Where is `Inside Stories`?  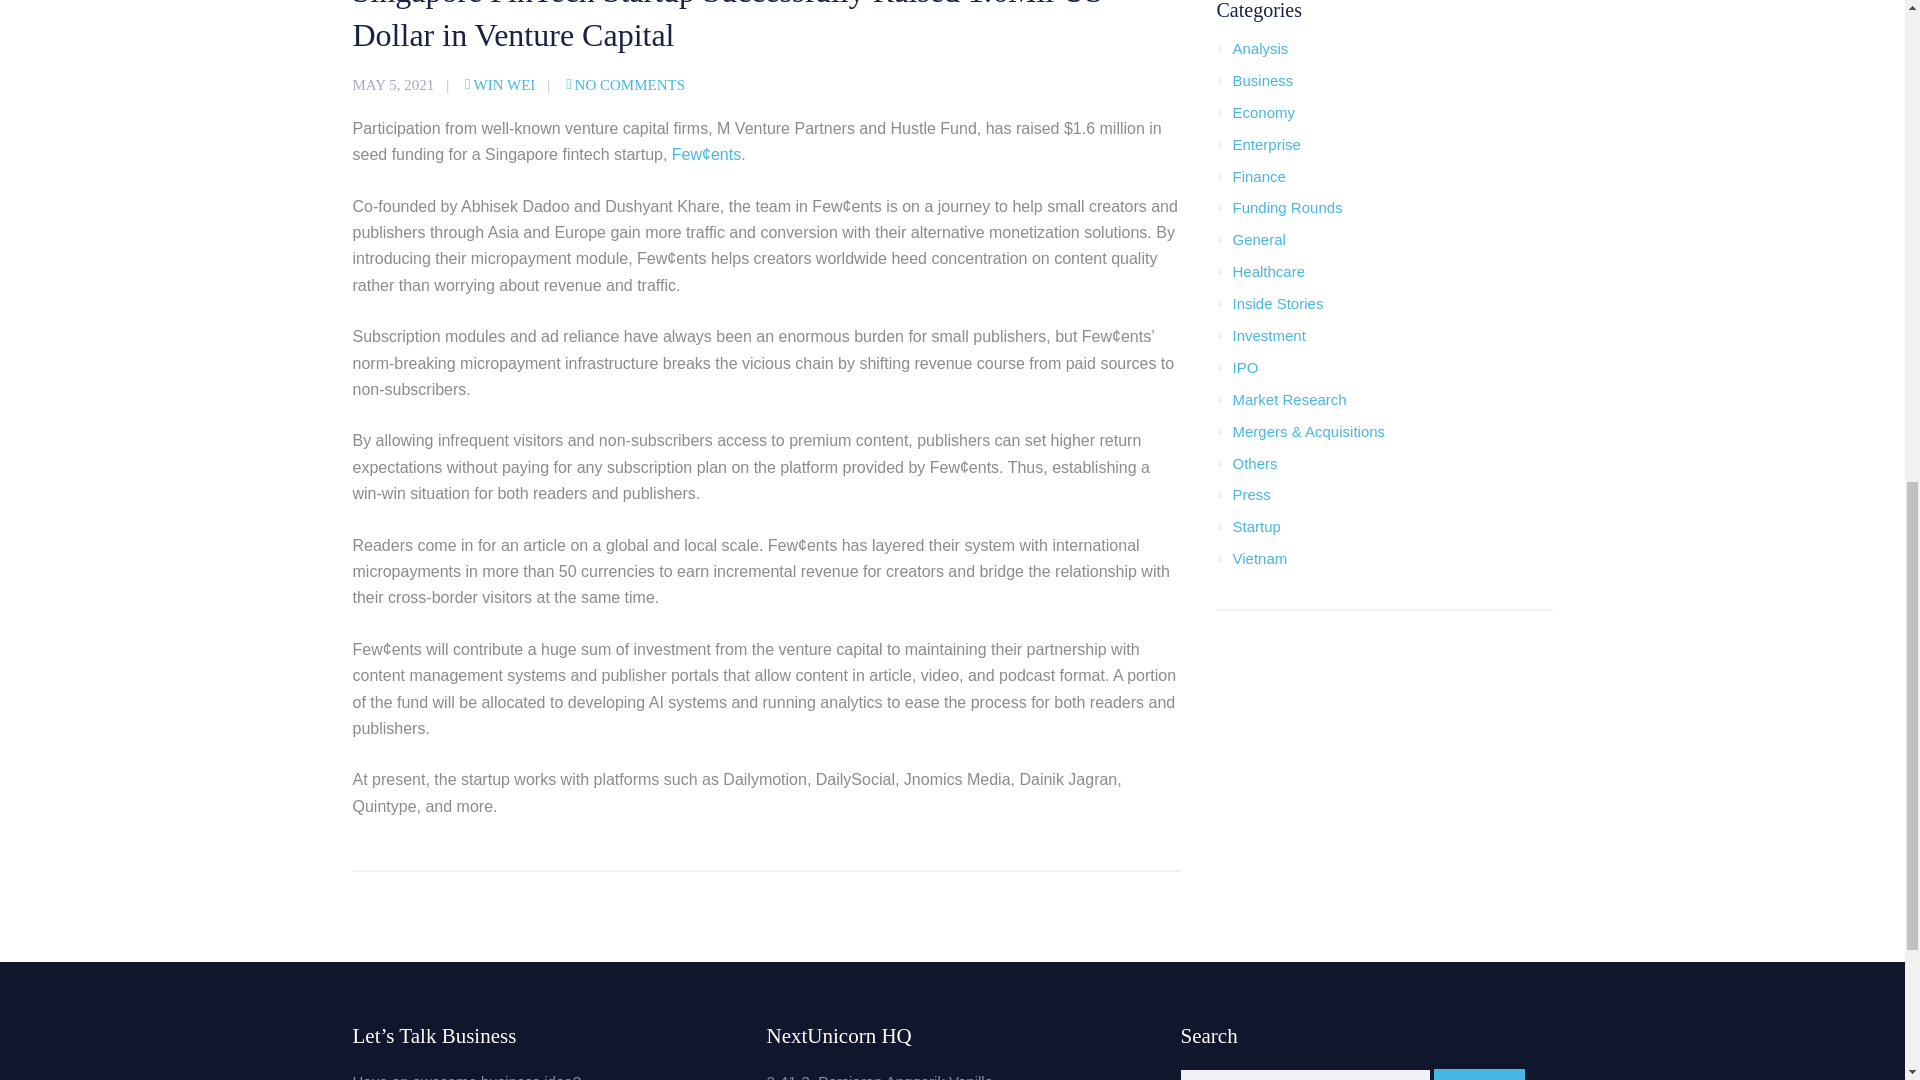
Inside Stories is located at coordinates (1277, 303).